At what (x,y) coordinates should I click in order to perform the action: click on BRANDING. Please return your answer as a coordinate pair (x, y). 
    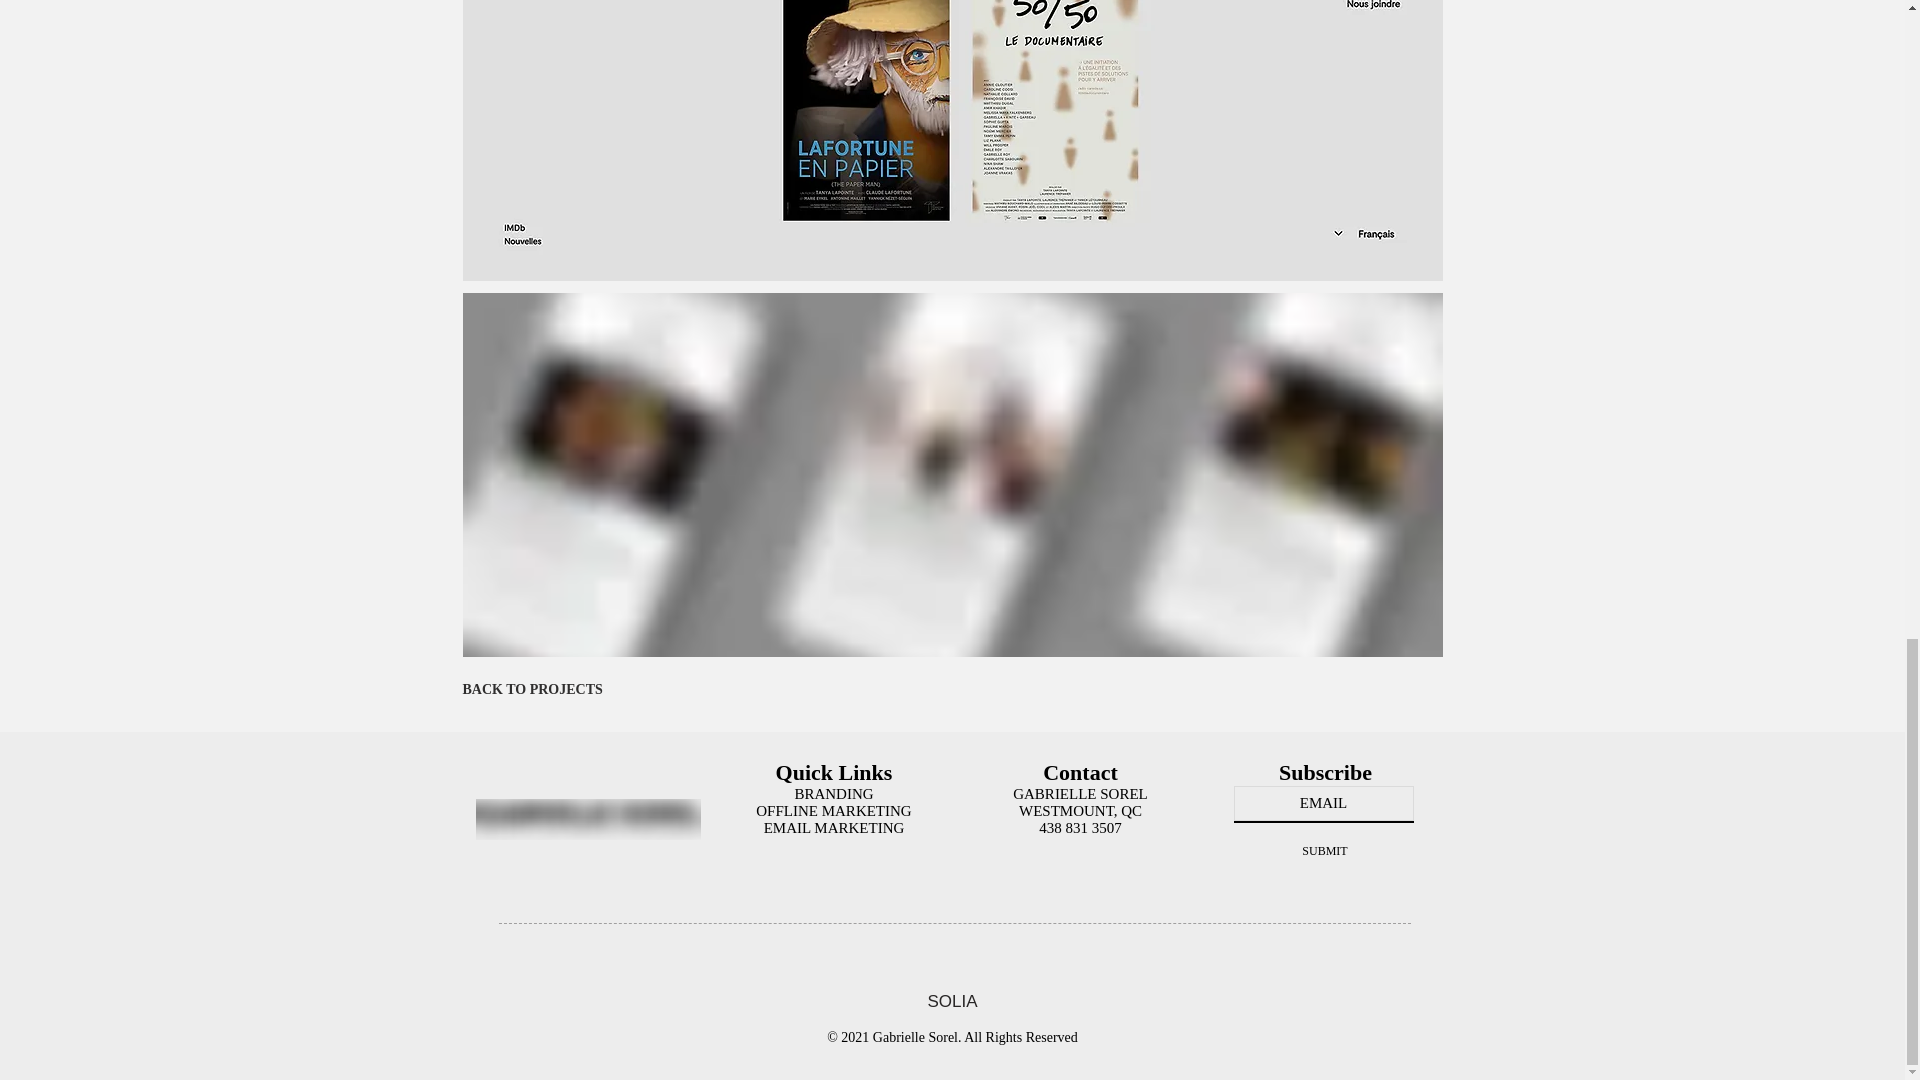
    Looking at the image, I should click on (834, 794).